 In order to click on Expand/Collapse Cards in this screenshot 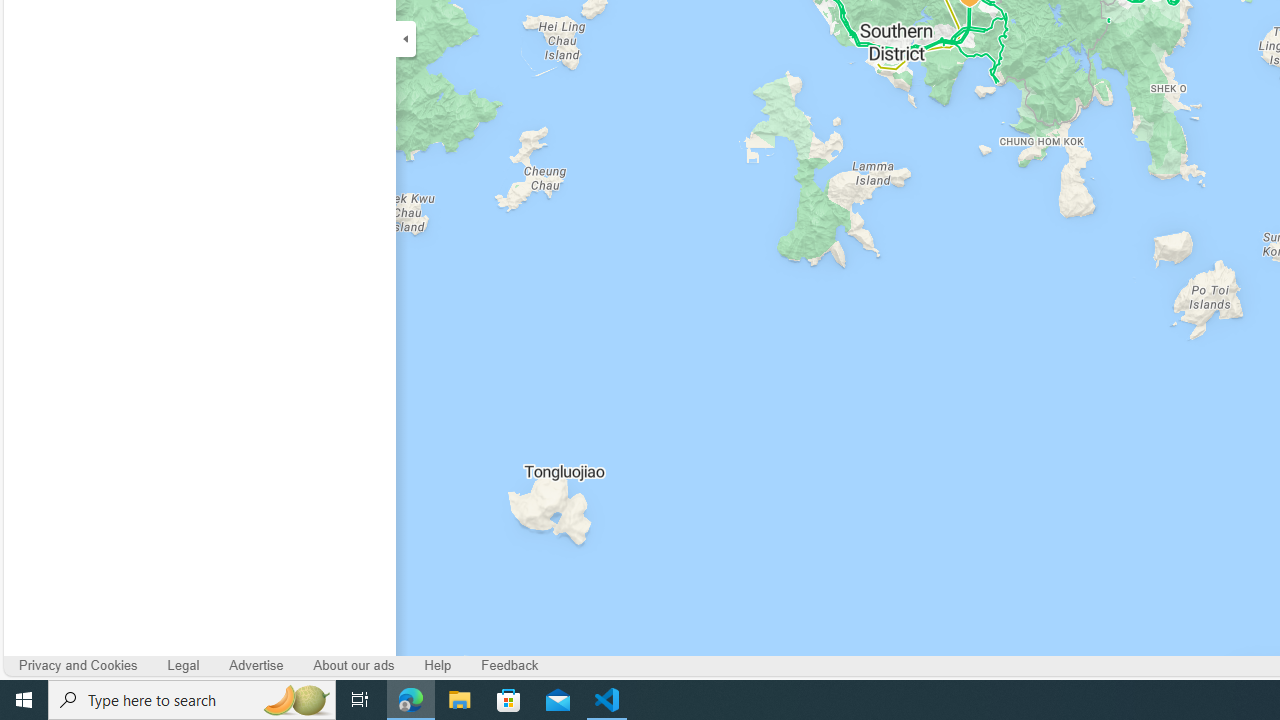, I will do `click(406, 38)`.